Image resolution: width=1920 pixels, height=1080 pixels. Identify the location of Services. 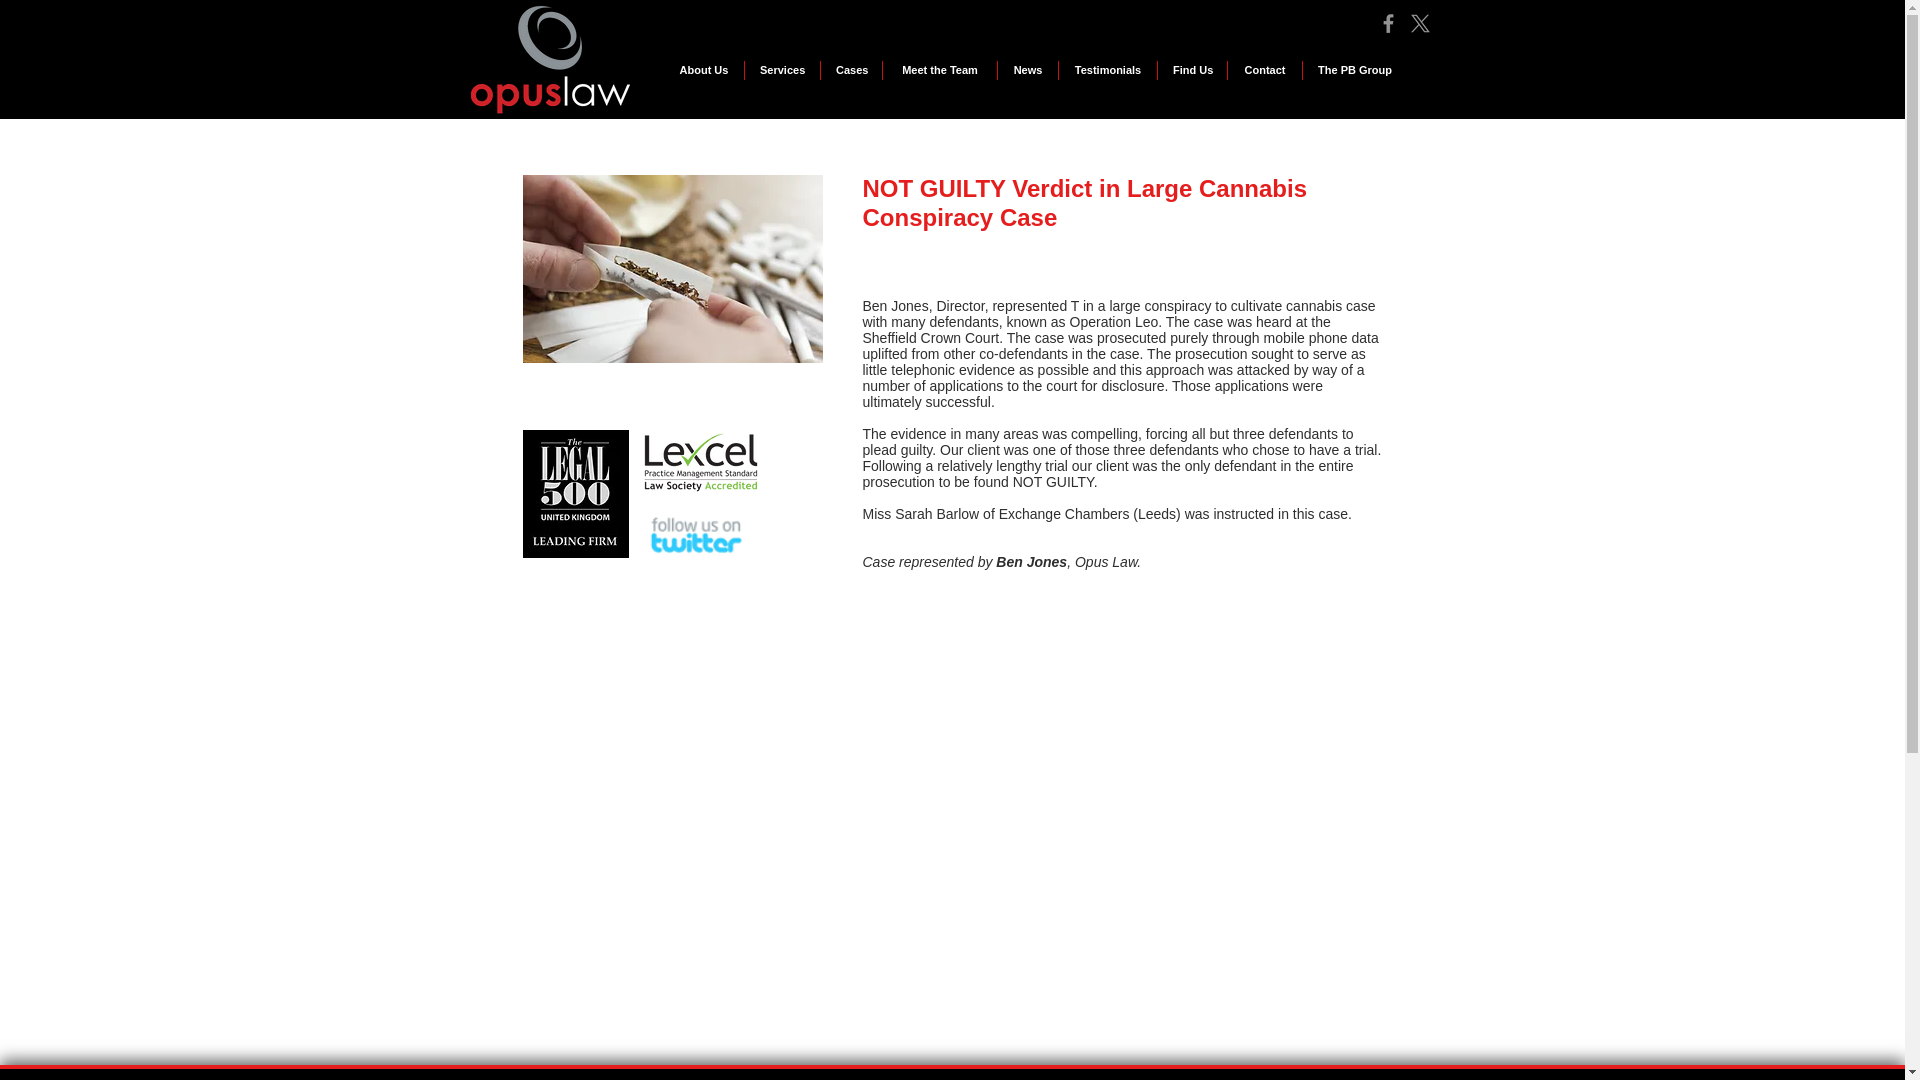
(782, 70).